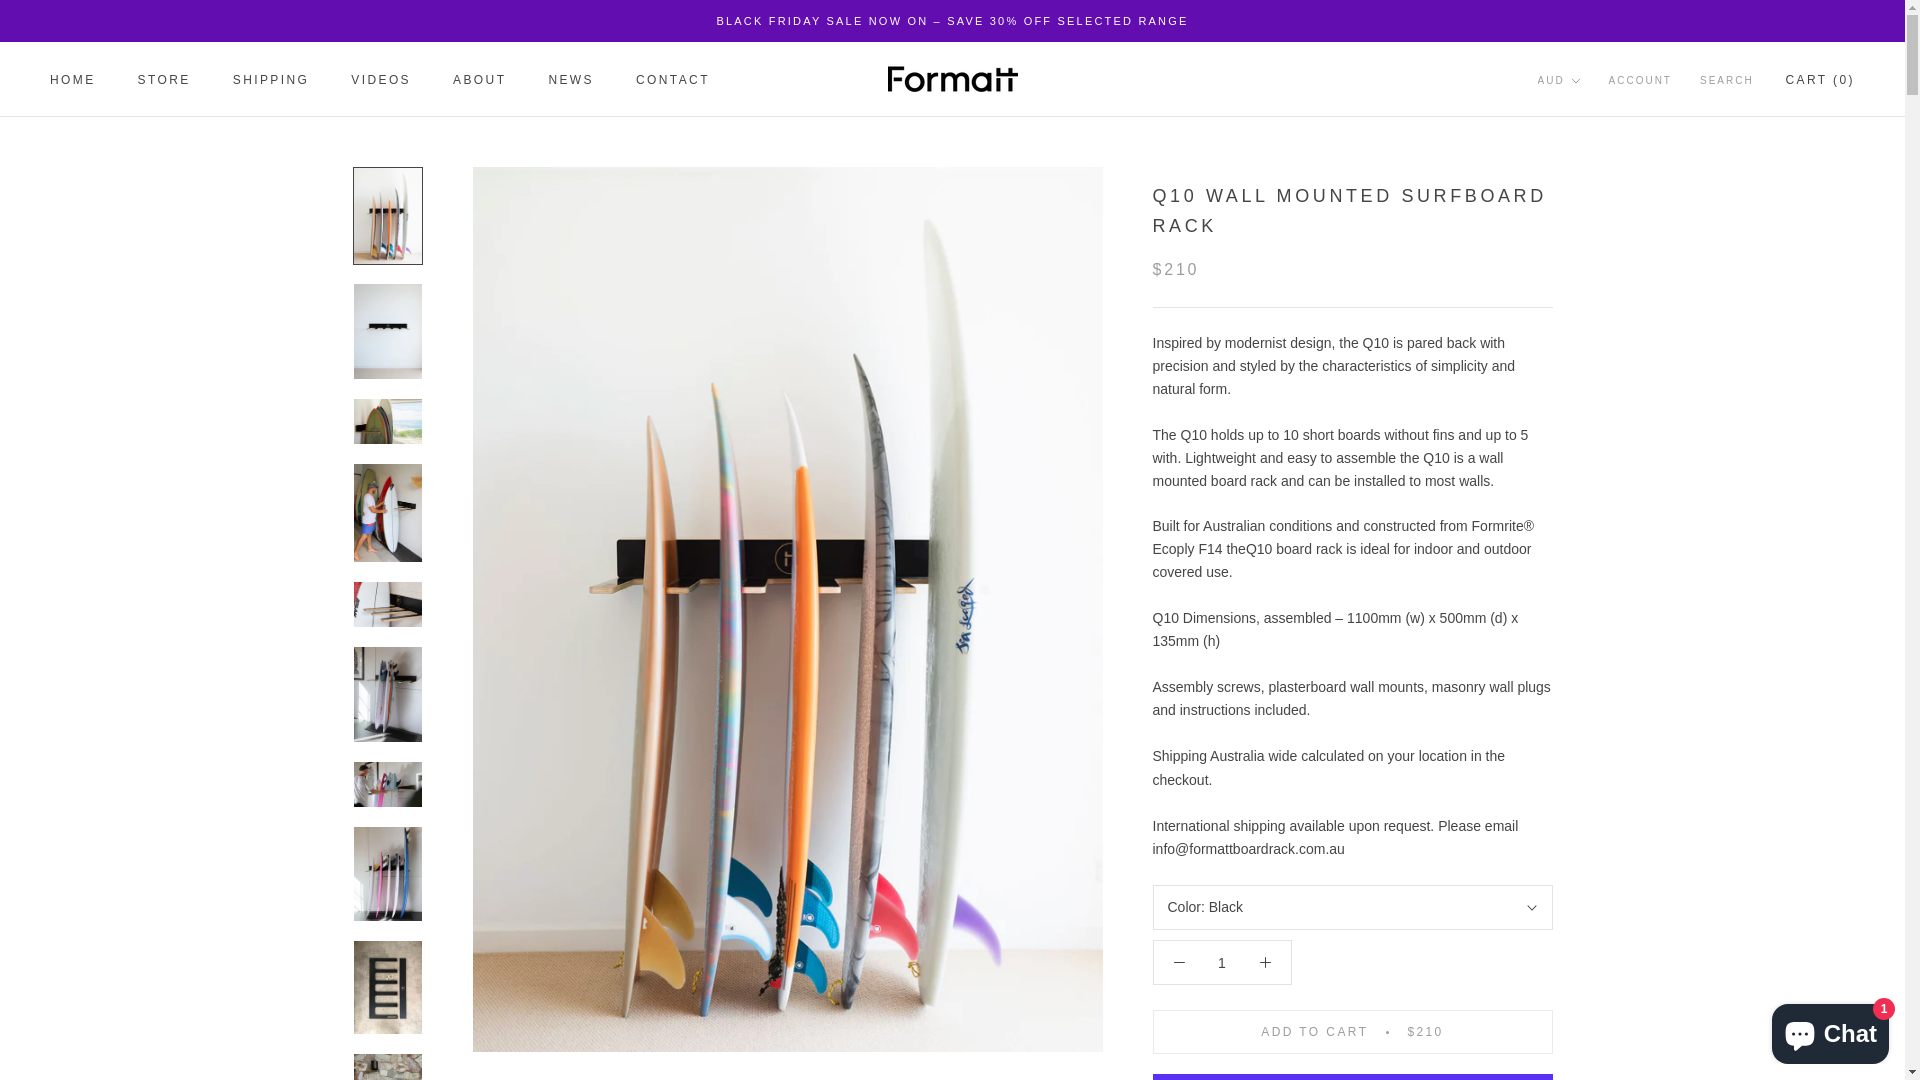 The width and height of the screenshot is (1920, 1080). What do you see at coordinates (571, 80) in the screenshot?
I see `NEWS
NEWS` at bounding box center [571, 80].